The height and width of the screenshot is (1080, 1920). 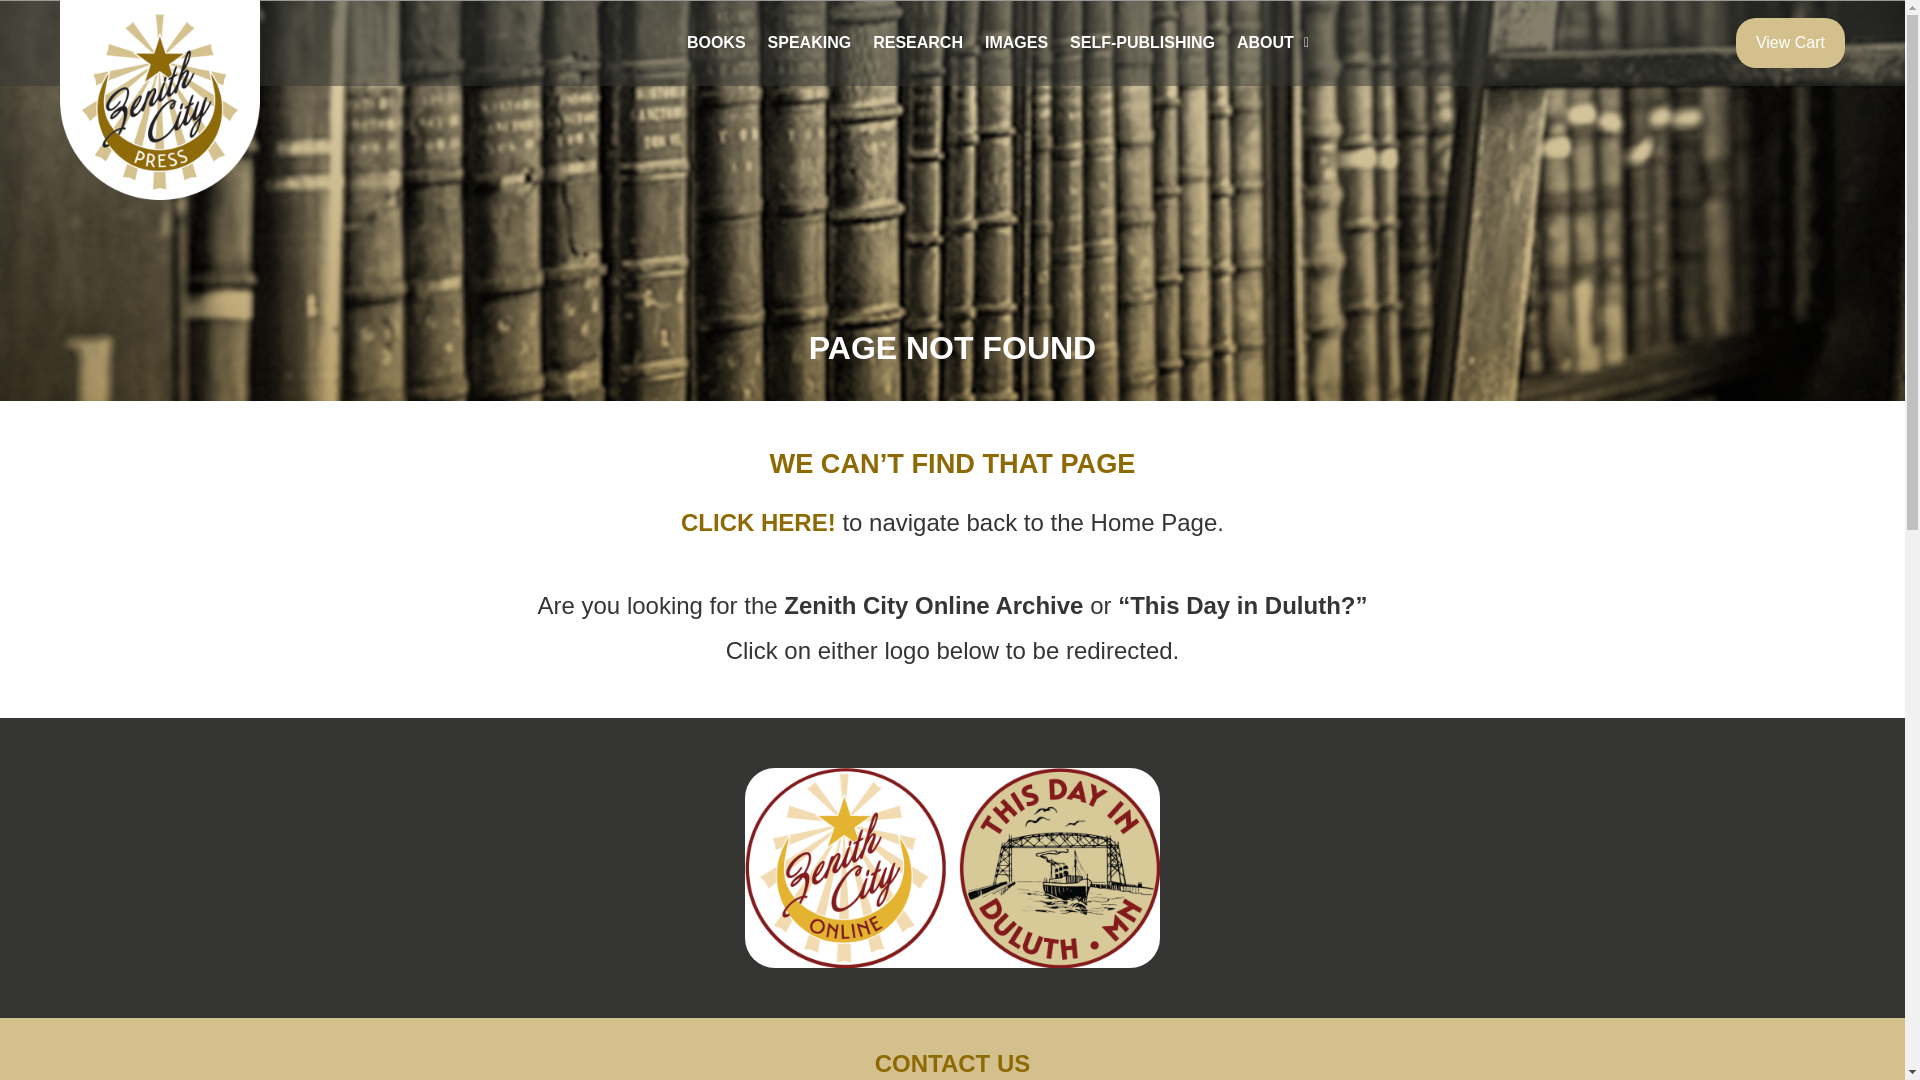 What do you see at coordinates (1273, 42) in the screenshot?
I see `ABOUT` at bounding box center [1273, 42].